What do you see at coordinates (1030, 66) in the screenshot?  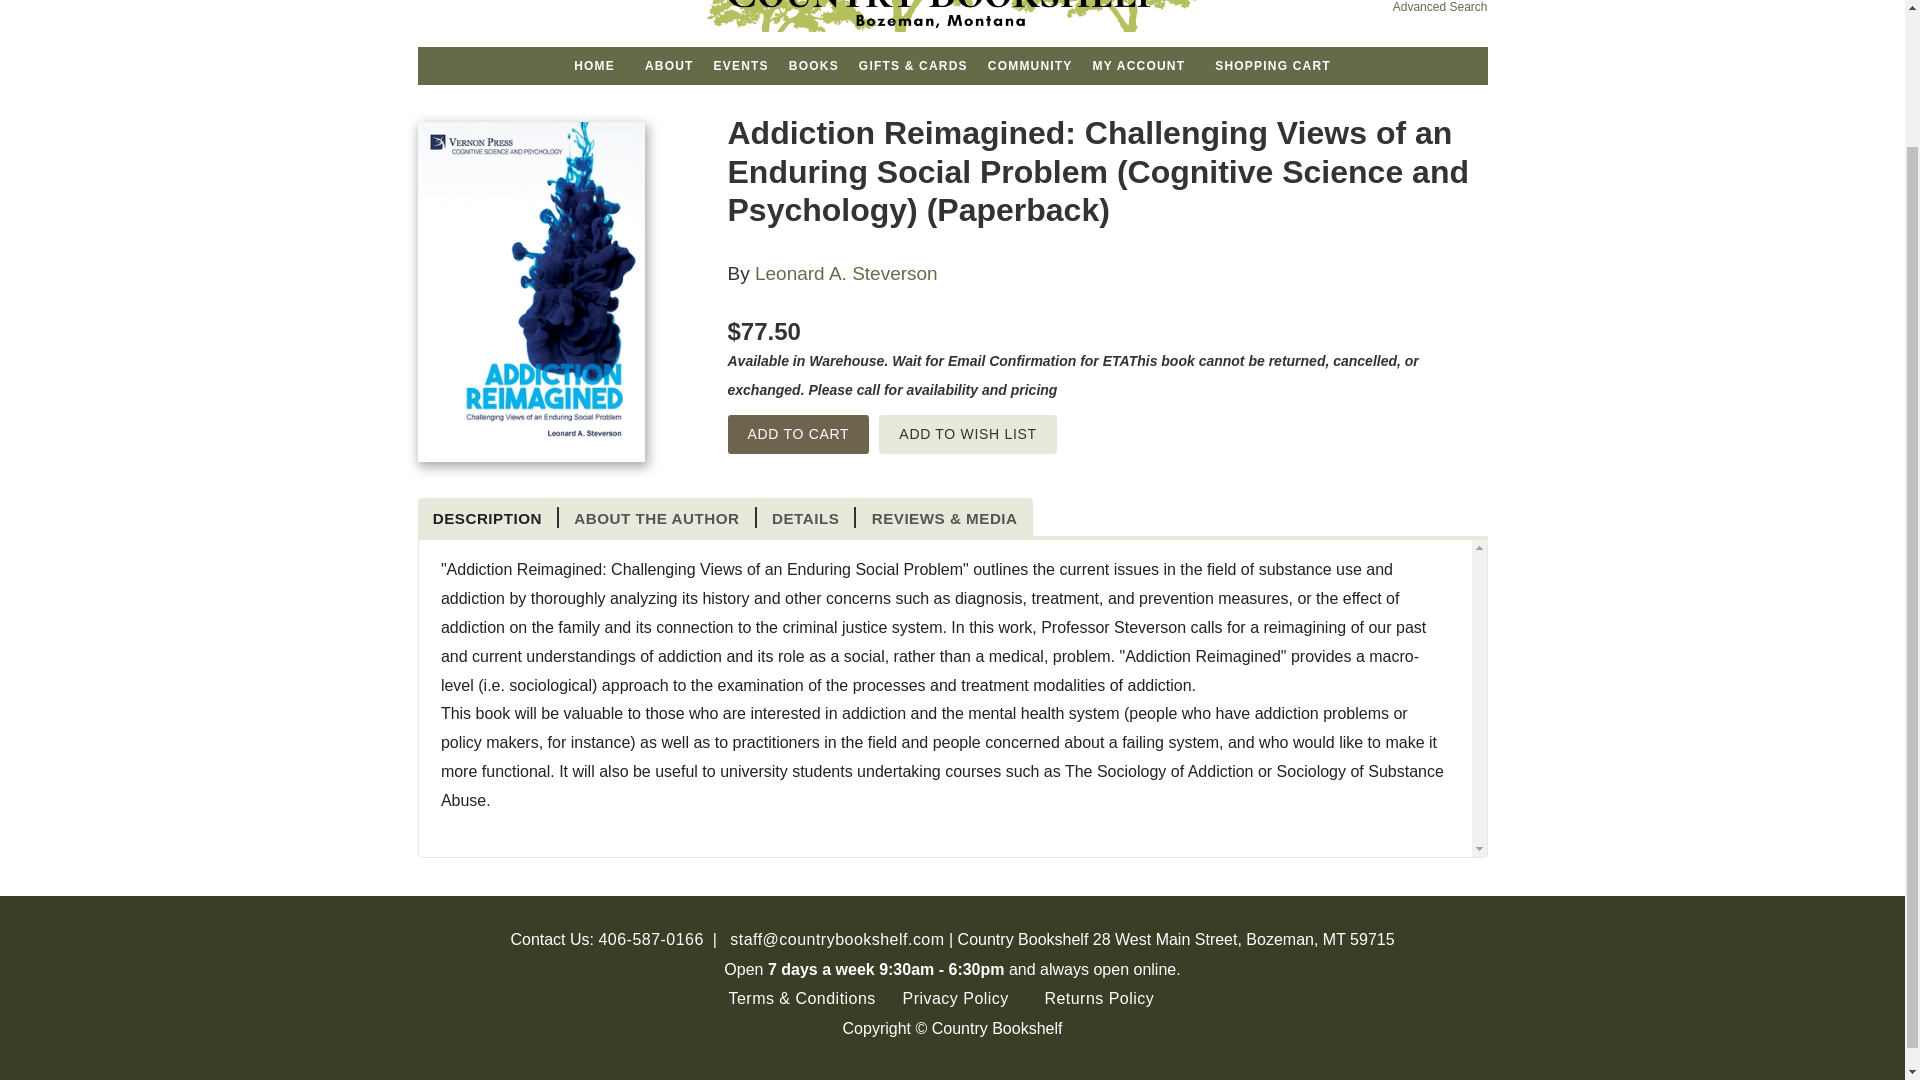 I see `COMMUNITY` at bounding box center [1030, 66].